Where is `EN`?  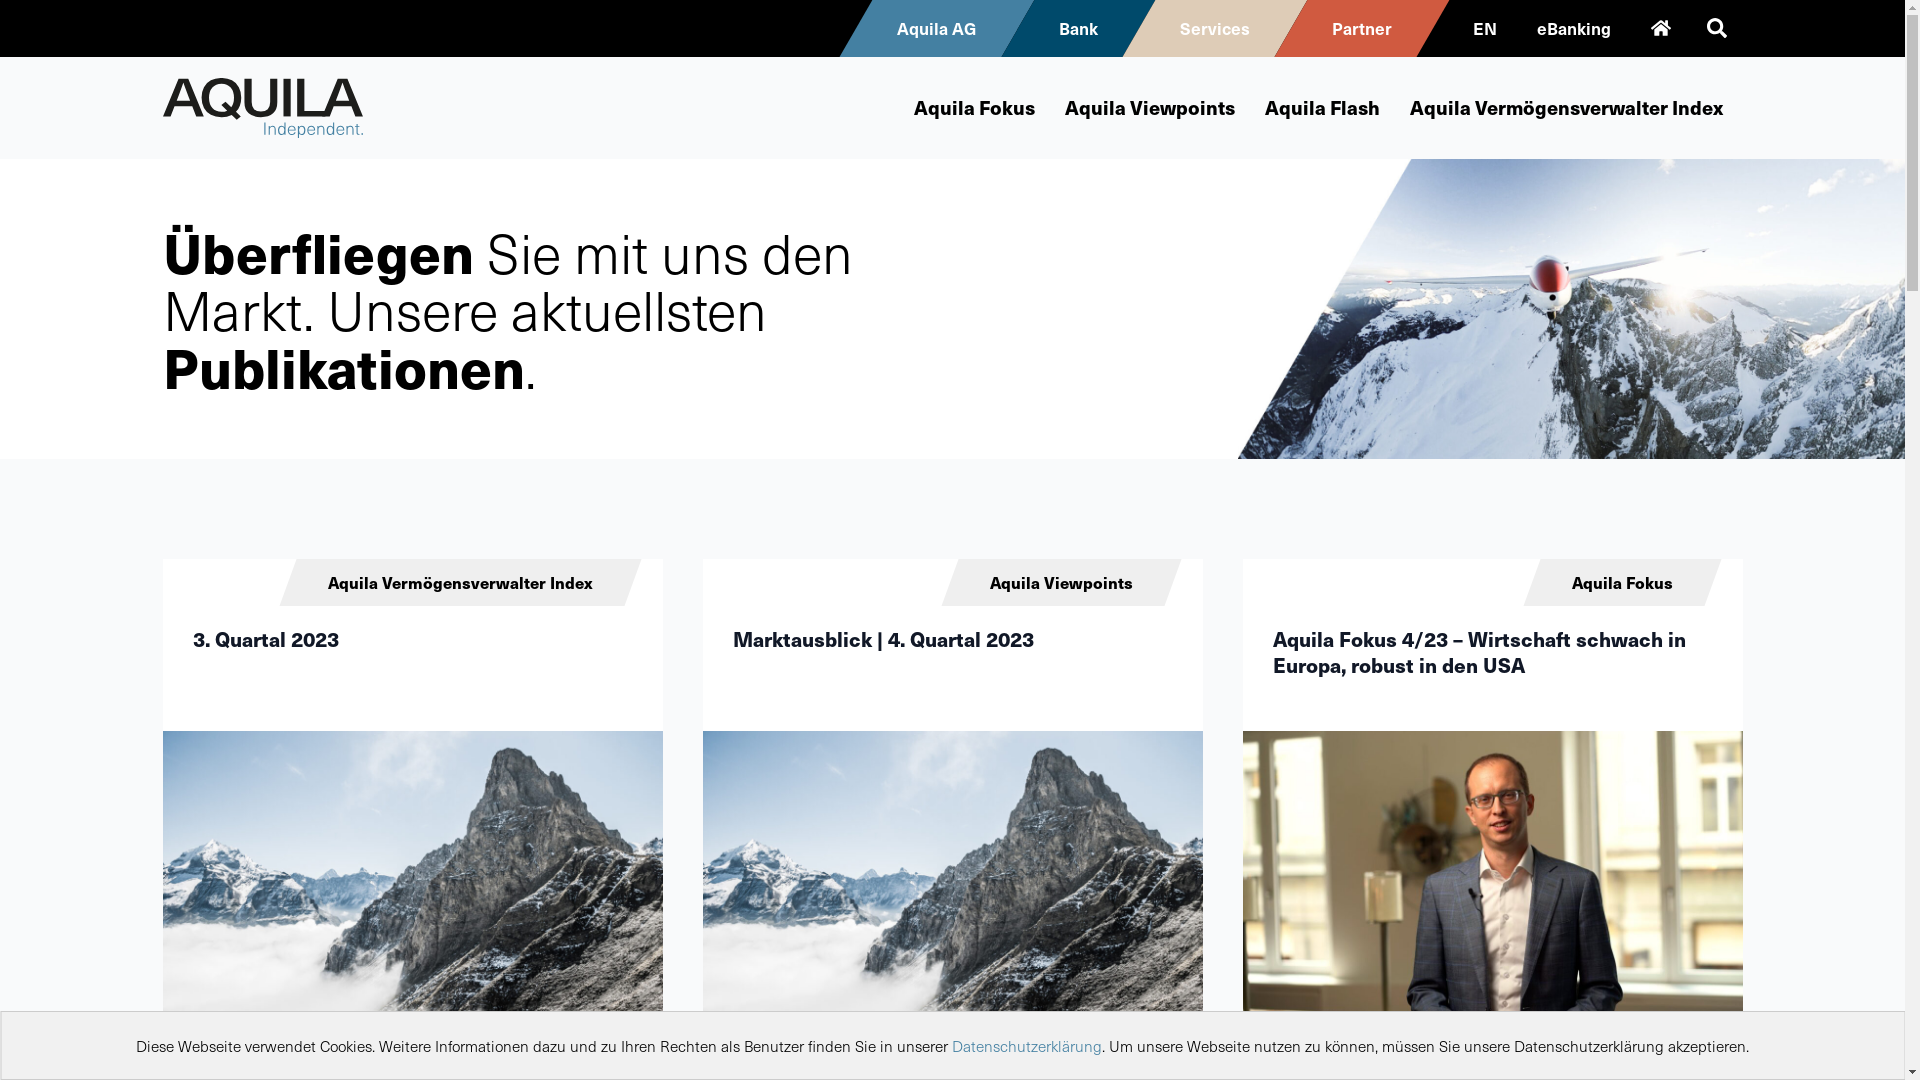 EN is located at coordinates (1484, 28).